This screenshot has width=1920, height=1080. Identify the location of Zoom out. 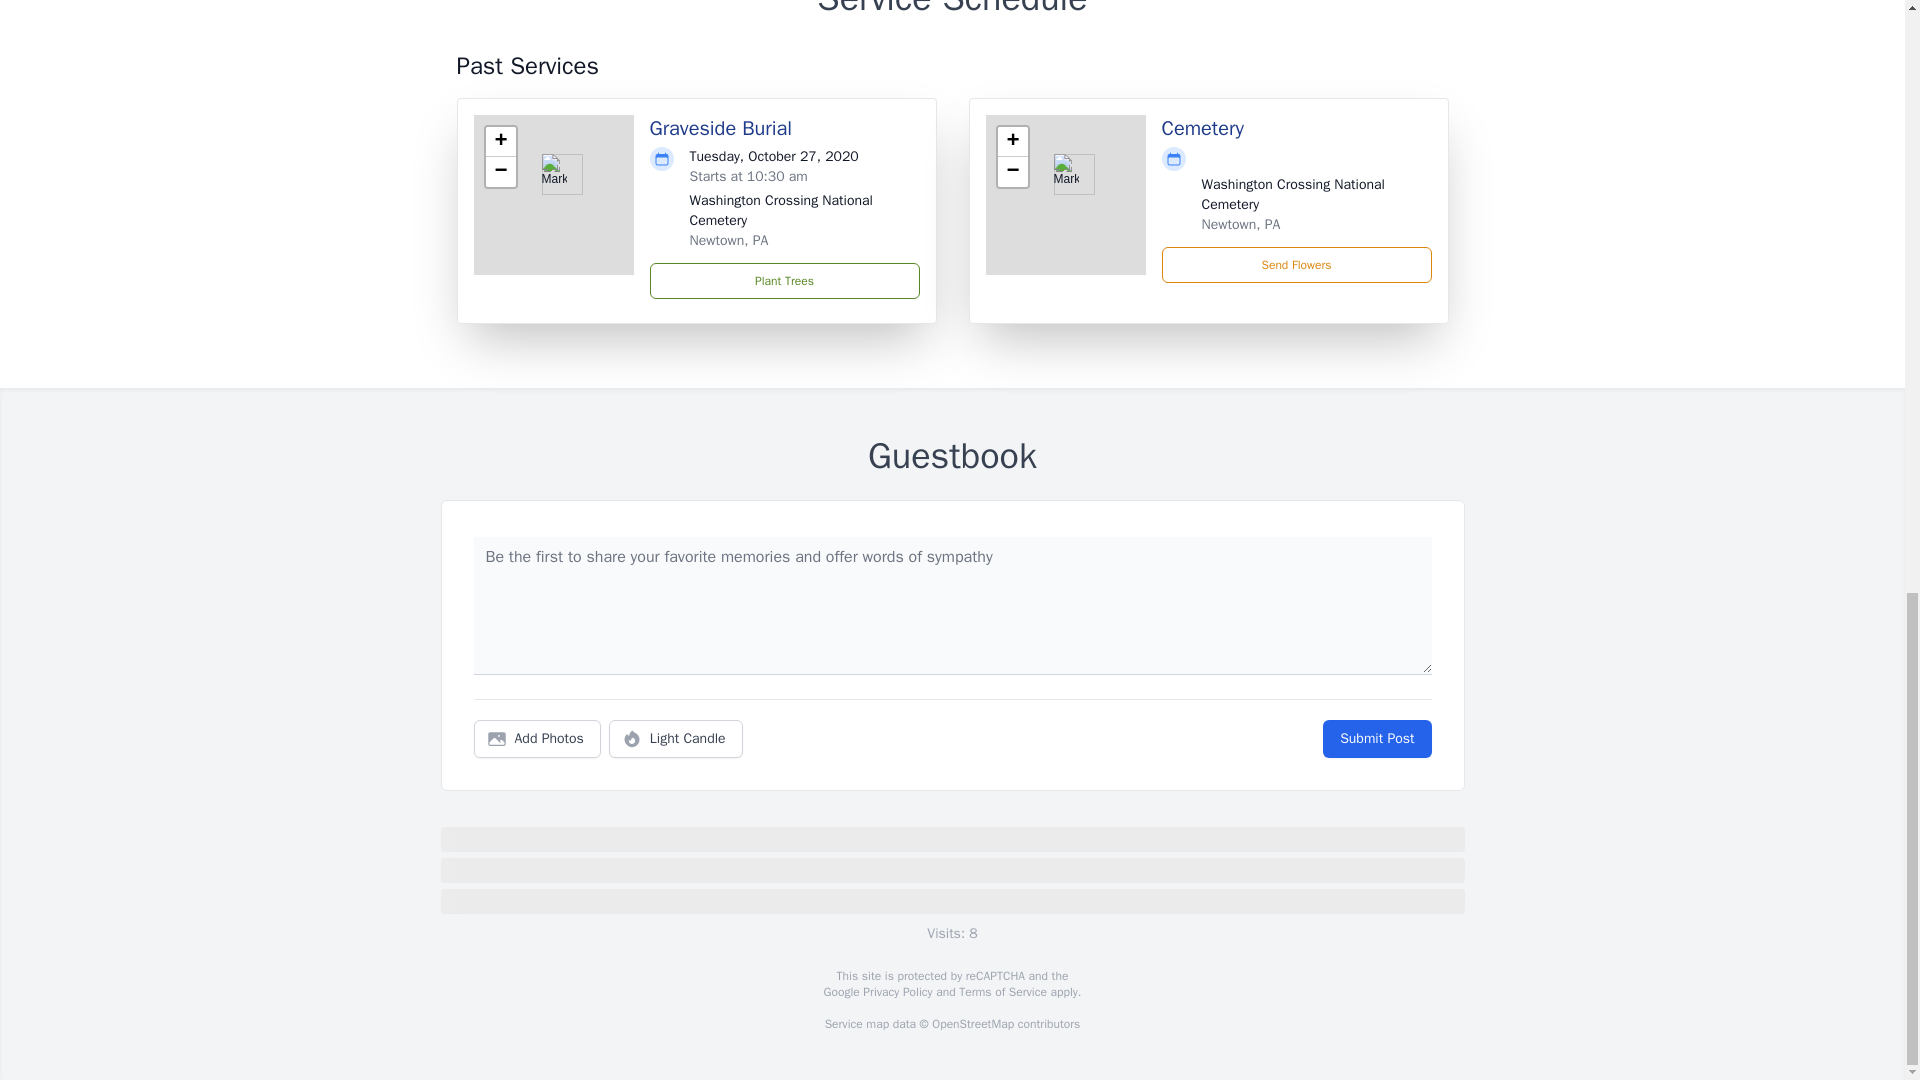
(1012, 171).